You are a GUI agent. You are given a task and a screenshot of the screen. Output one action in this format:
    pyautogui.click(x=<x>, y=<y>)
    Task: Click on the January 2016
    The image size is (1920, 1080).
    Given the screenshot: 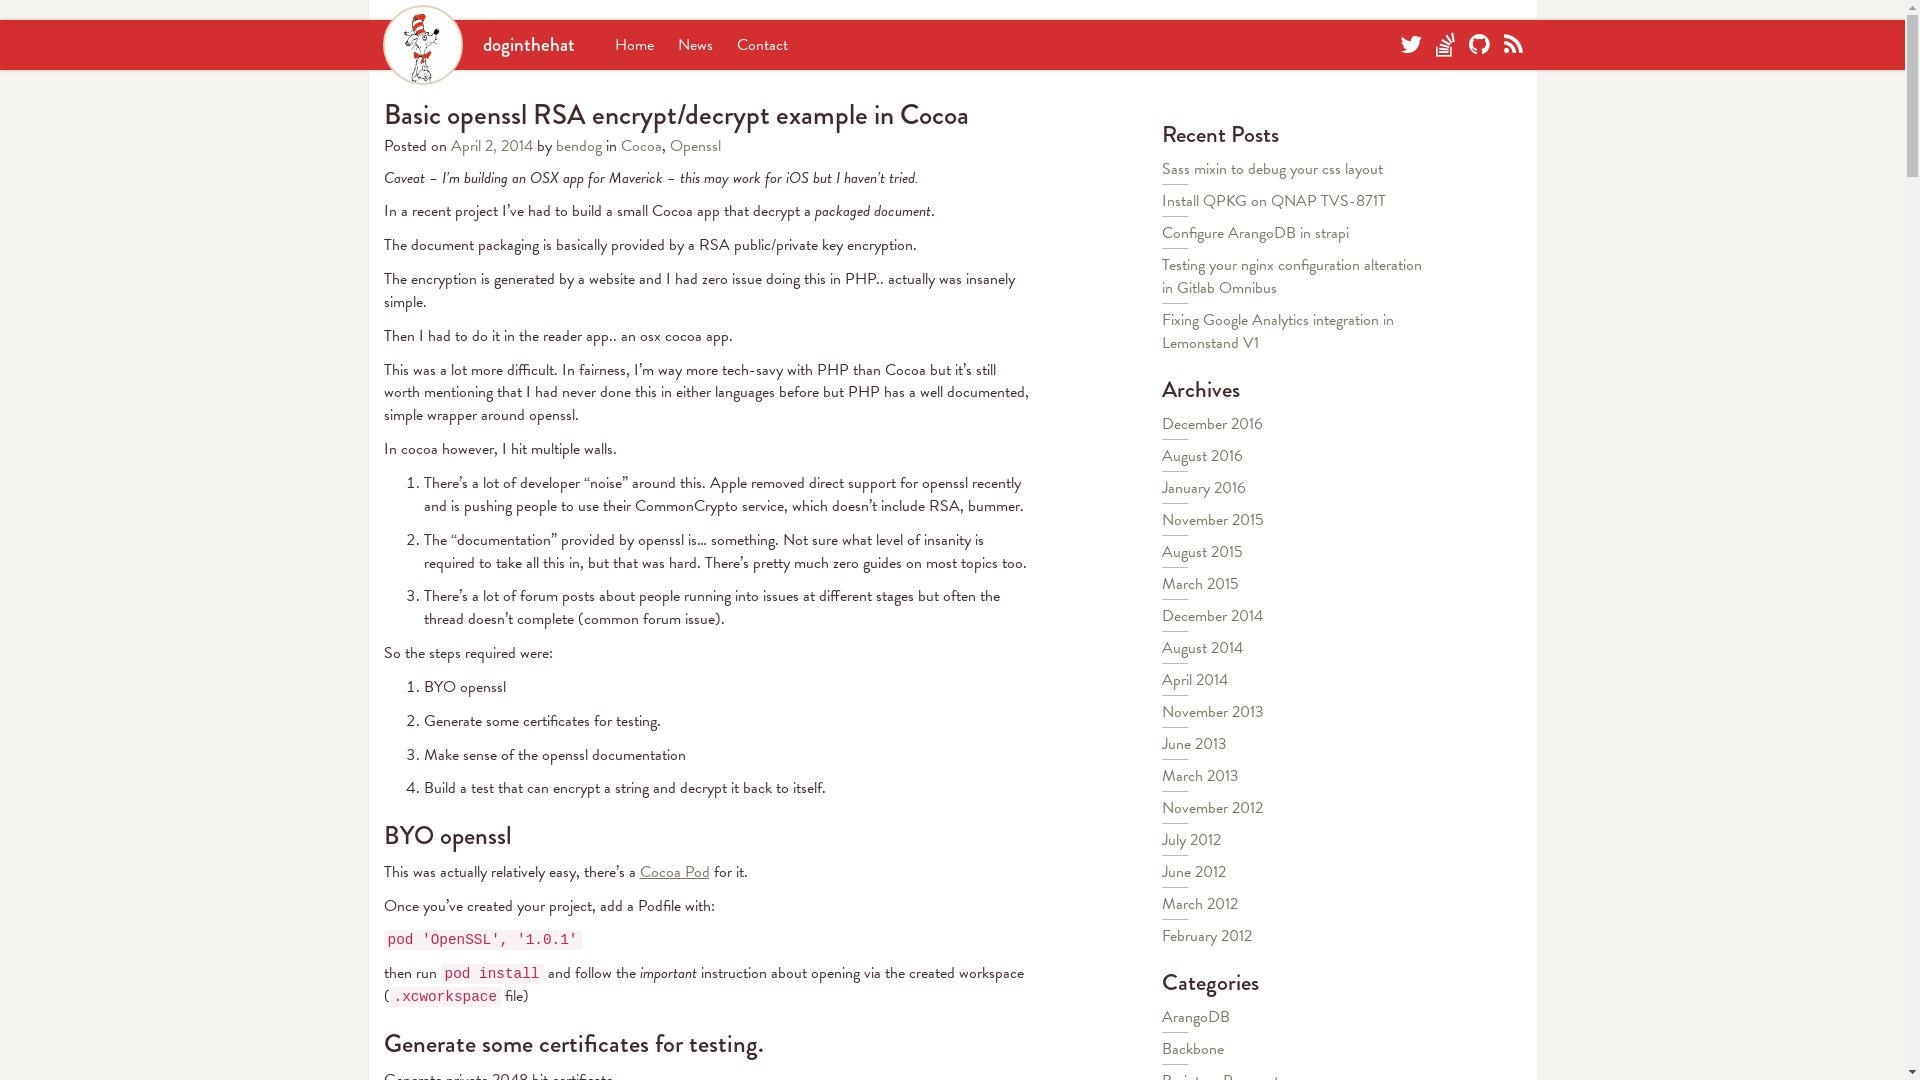 What is the action you would take?
    pyautogui.click(x=1204, y=488)
    